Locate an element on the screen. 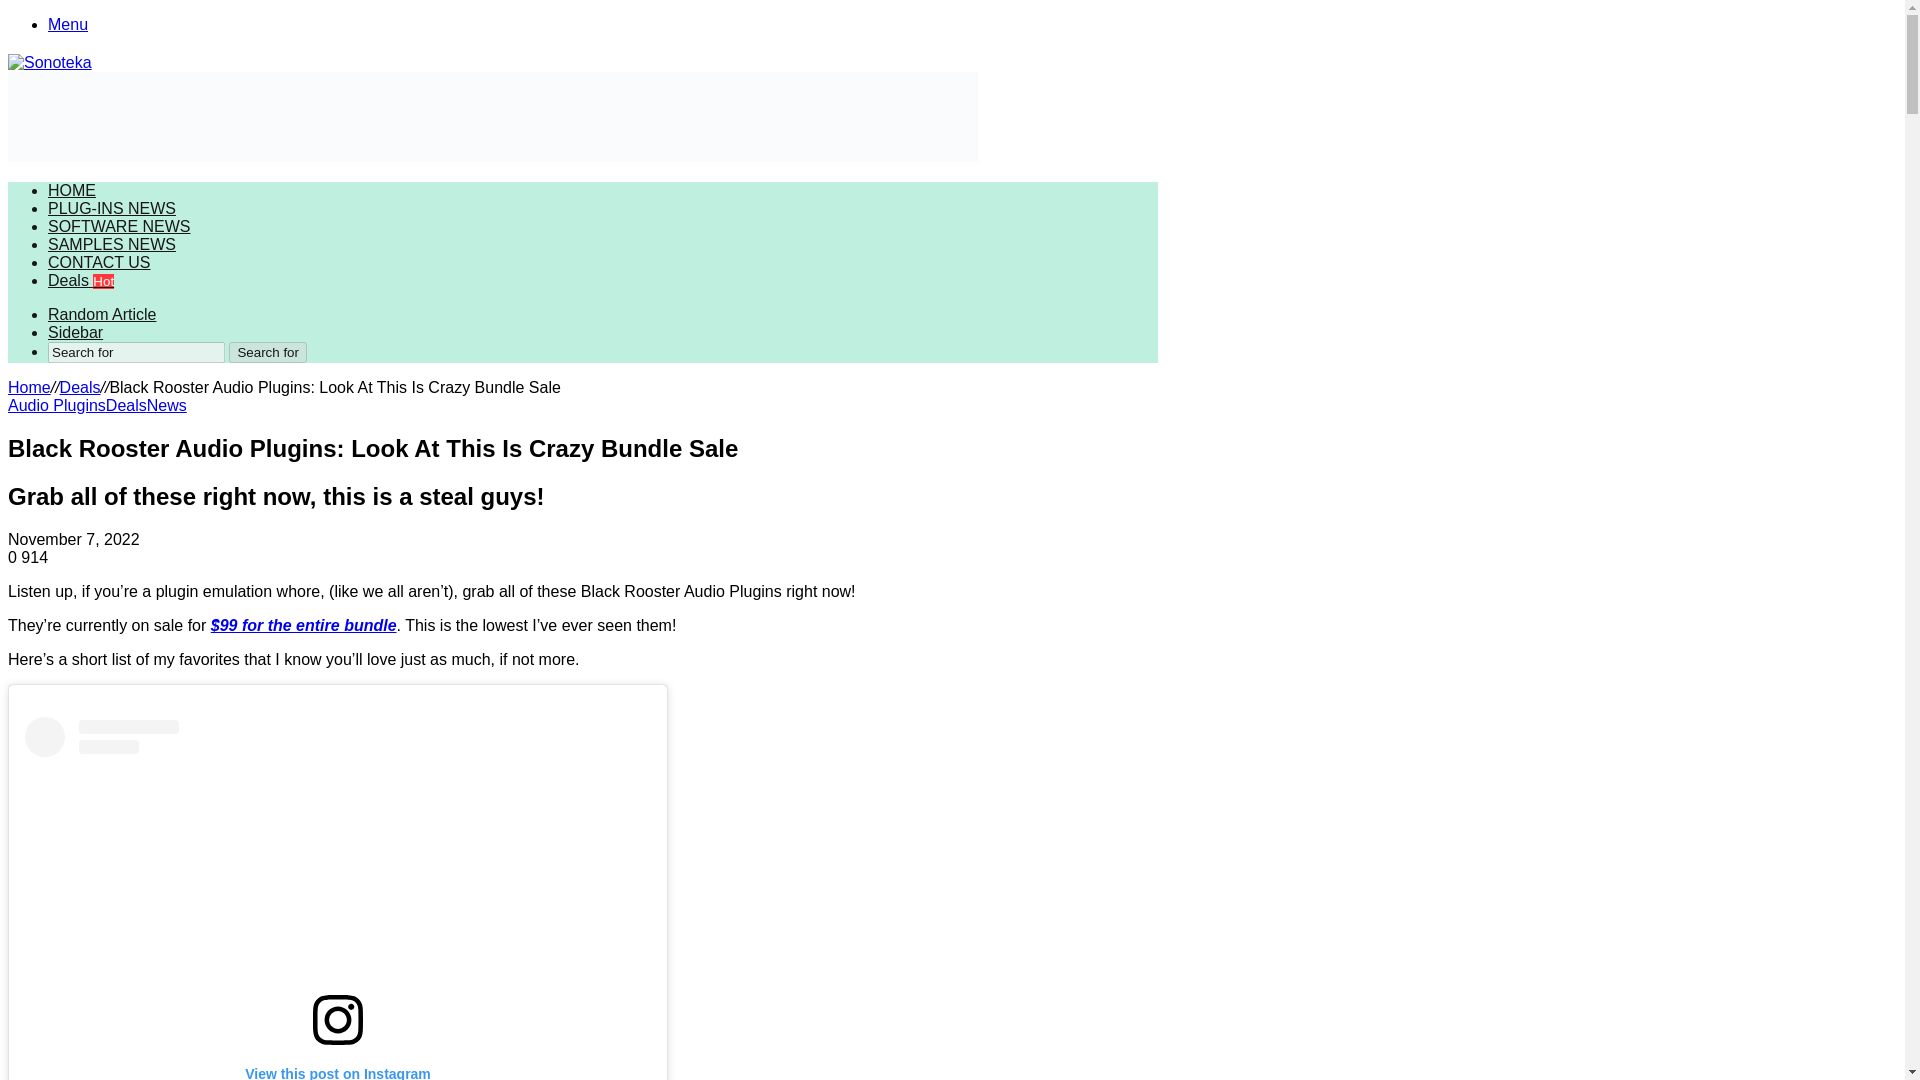 The image size is (1920, 1080). Music Software Bundles from Pluginboutique.com is located at coordinates (492, 117).